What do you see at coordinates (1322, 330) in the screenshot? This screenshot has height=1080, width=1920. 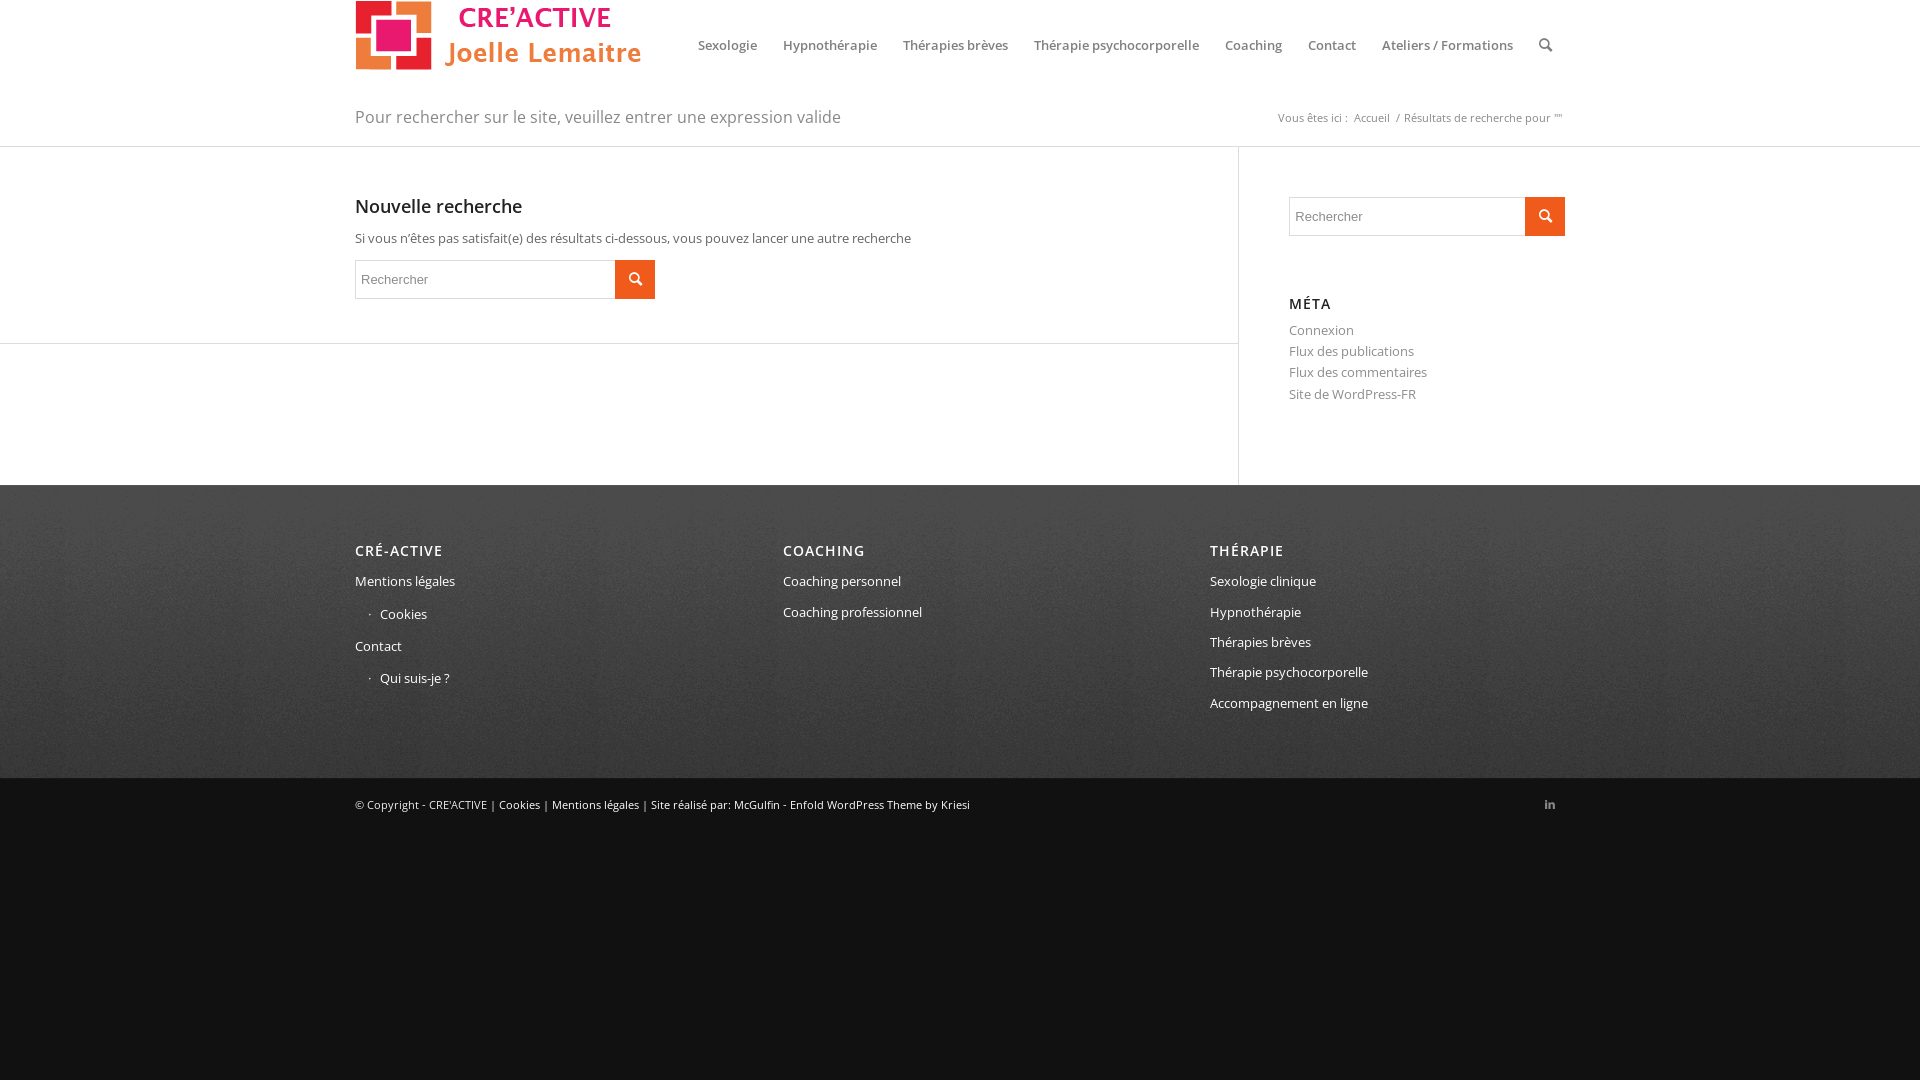 I see `Connexion` at bounding box center [1322, 330].